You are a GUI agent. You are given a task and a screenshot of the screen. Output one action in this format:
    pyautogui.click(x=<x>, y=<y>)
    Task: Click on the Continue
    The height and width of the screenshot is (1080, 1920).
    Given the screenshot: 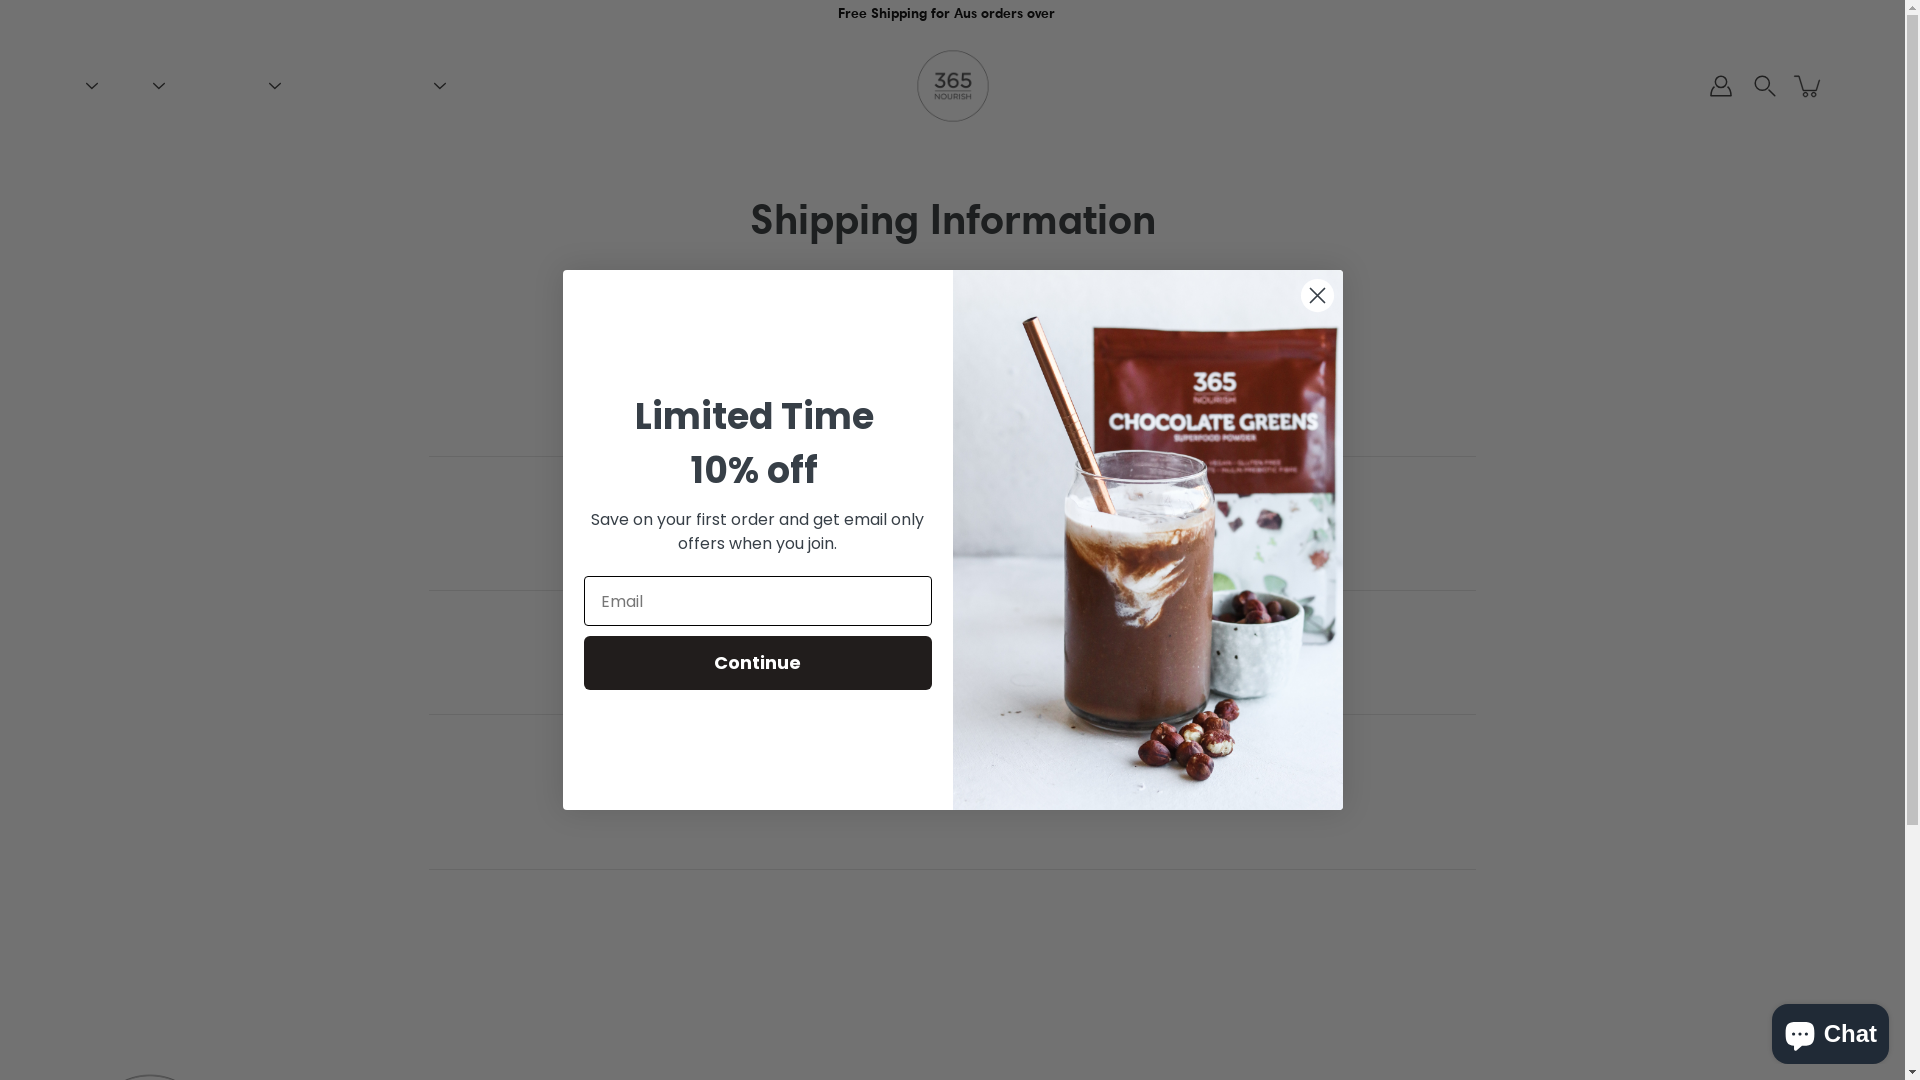 What is the action you would take?
    pyautogui.click(x=758, y=663)
    